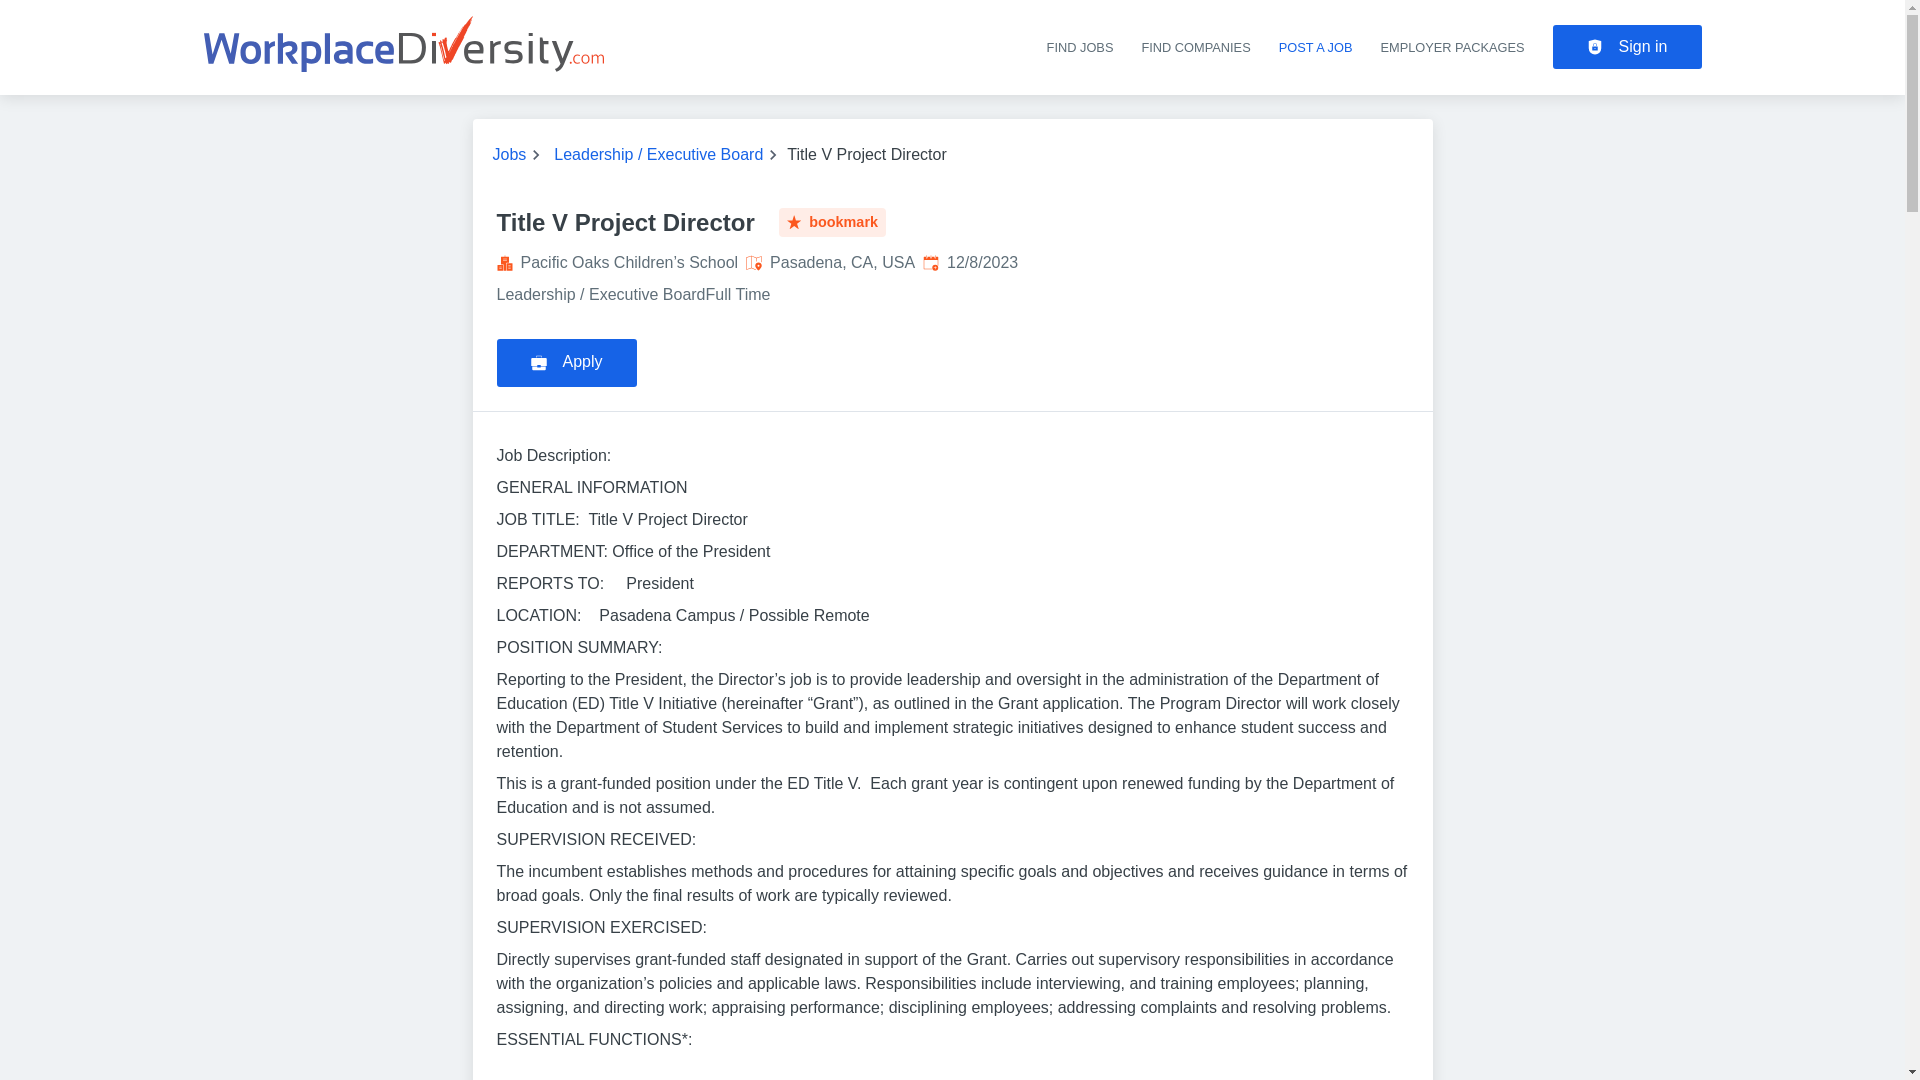  I want to click on POST A JOB, so click(1316, 47).